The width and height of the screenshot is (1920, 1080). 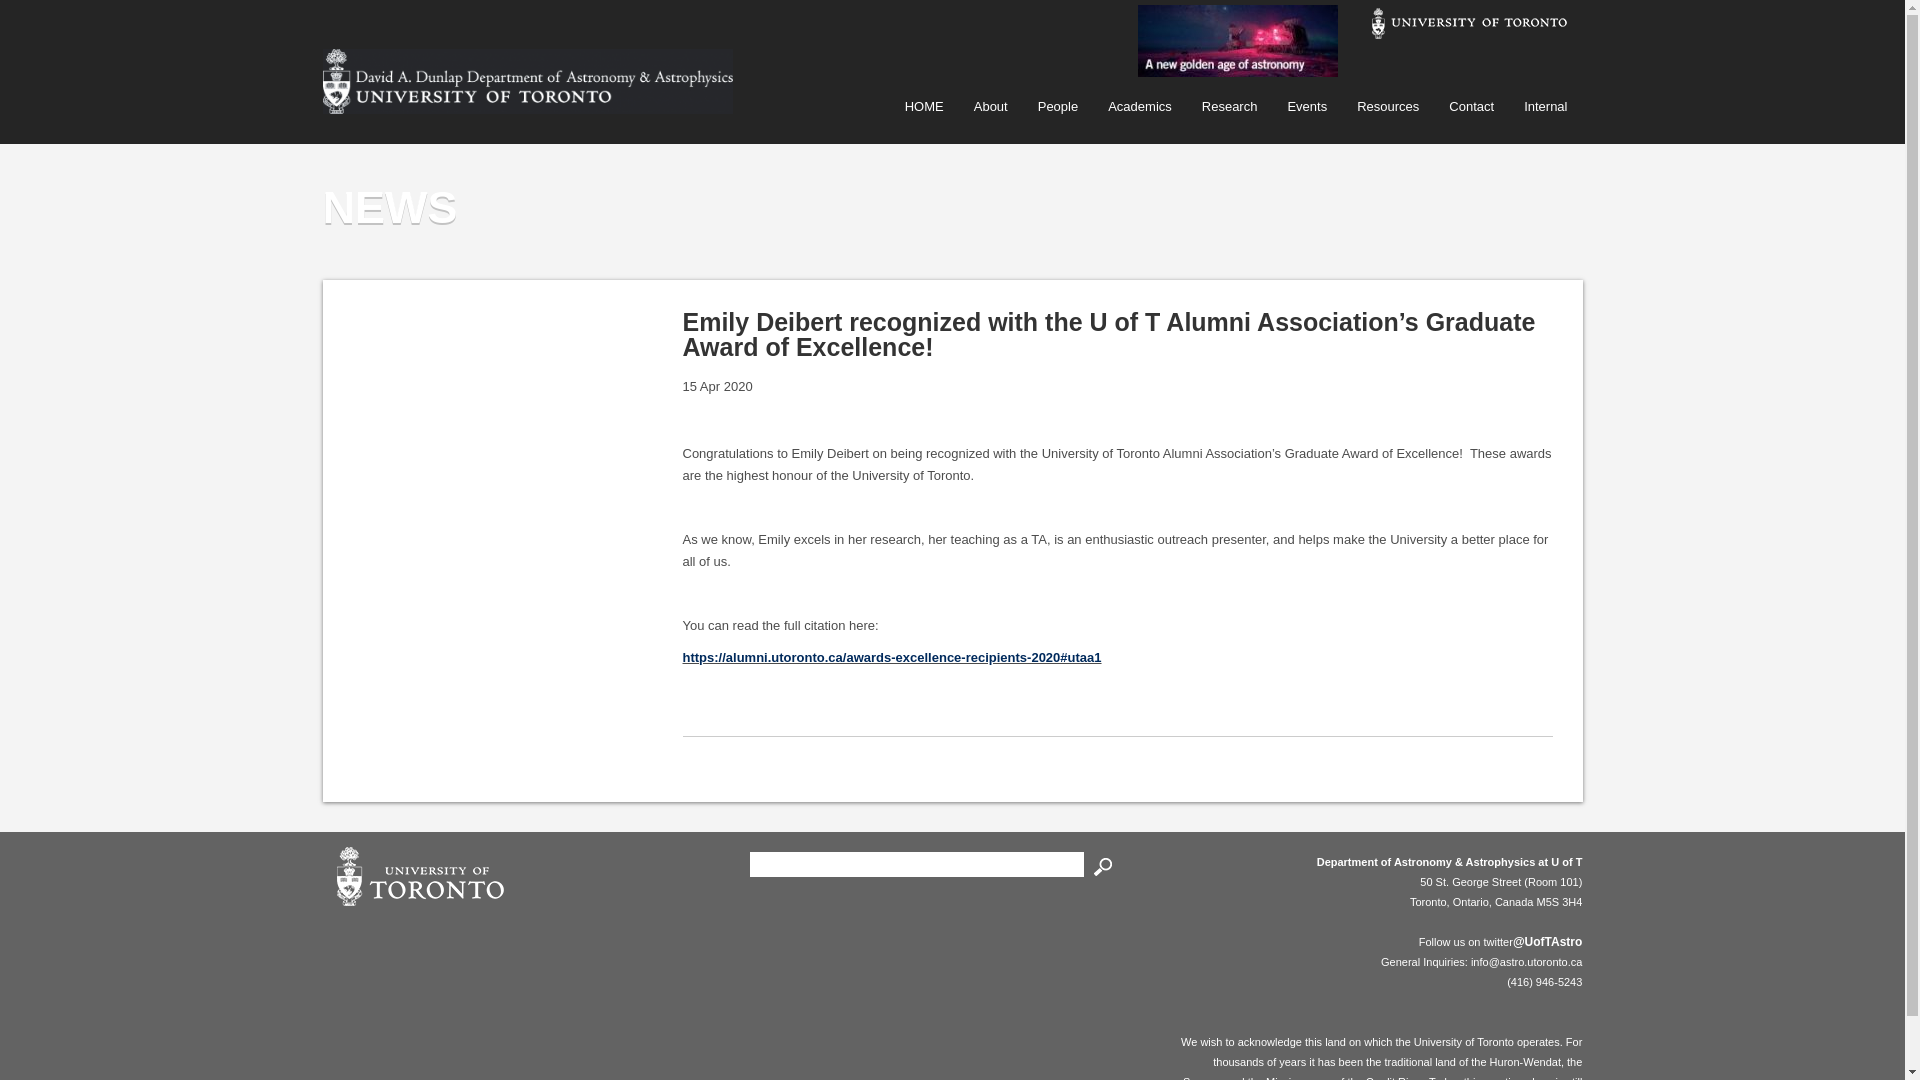 I want to click on Events, so click(x=1306, y=106).